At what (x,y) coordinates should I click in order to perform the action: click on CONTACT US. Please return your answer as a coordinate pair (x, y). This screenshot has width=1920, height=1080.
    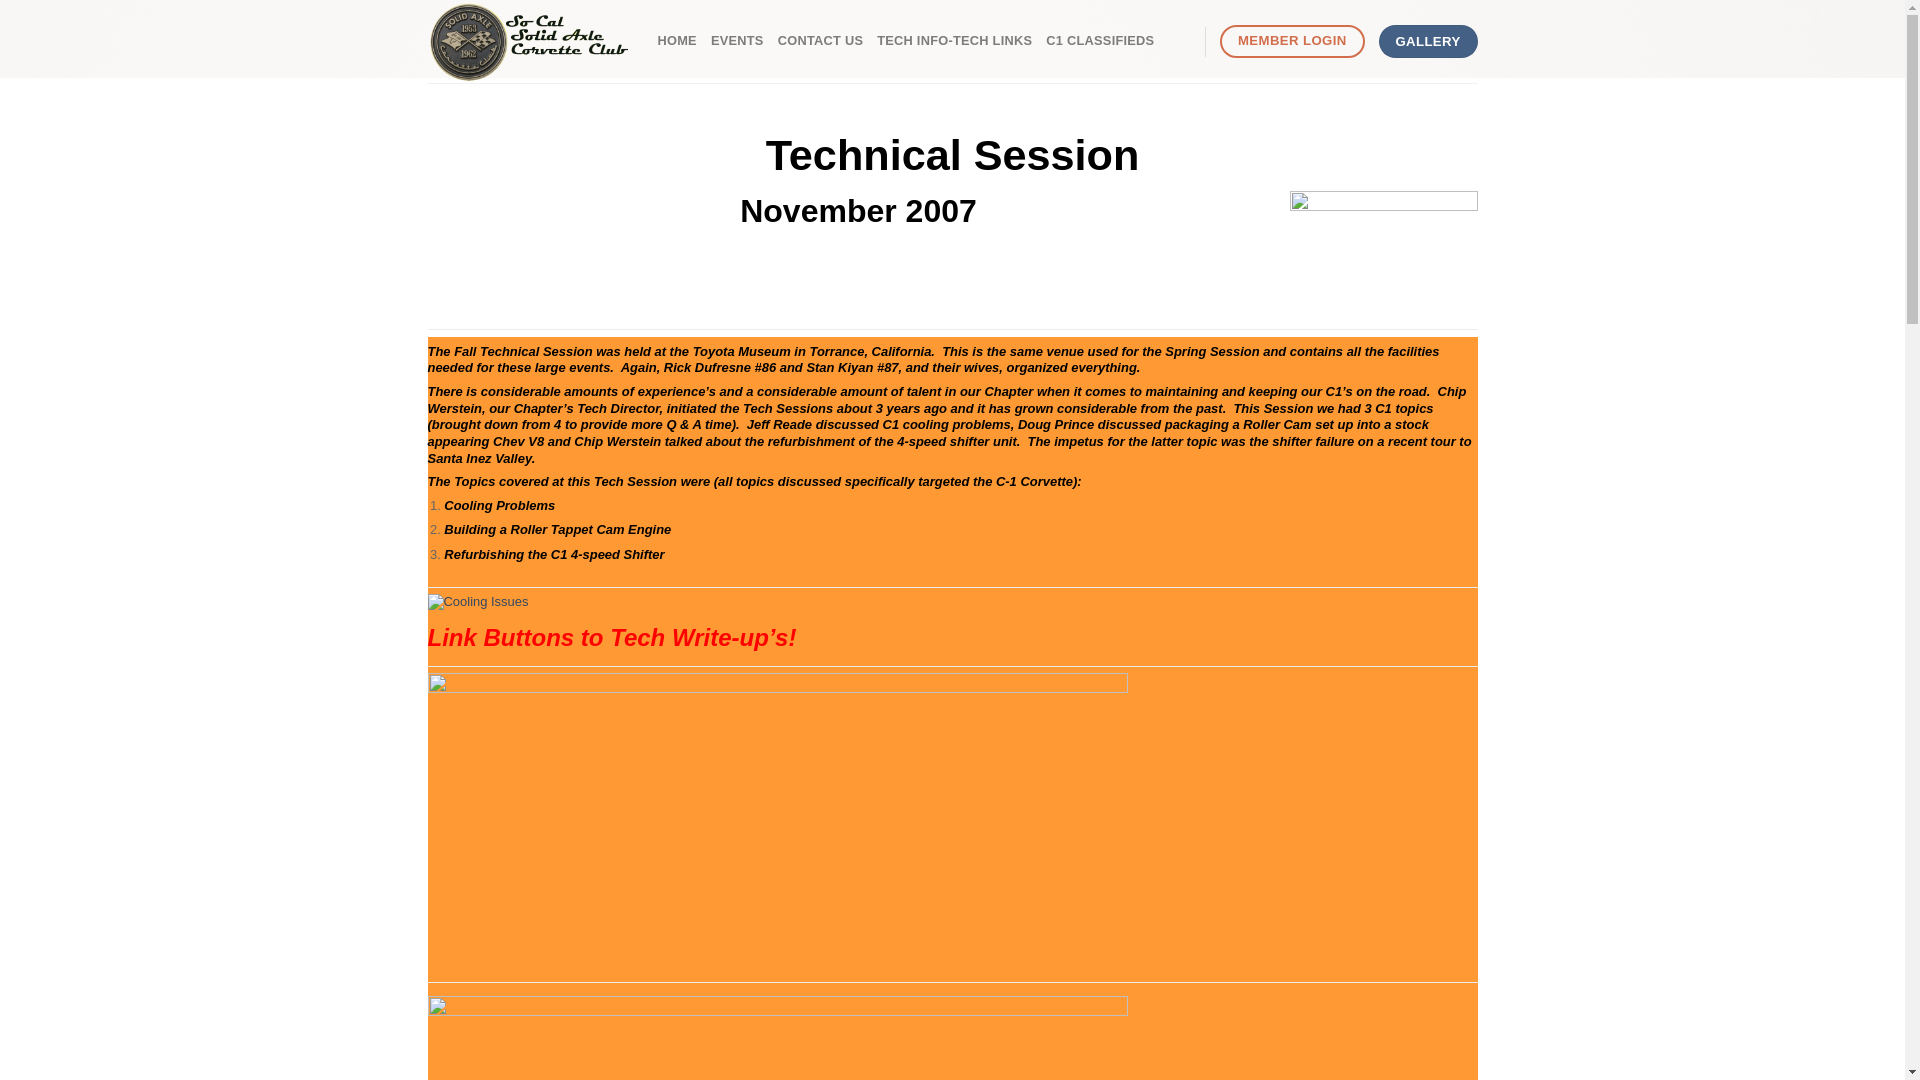
    Looking at the image, I should click on (820, 40).